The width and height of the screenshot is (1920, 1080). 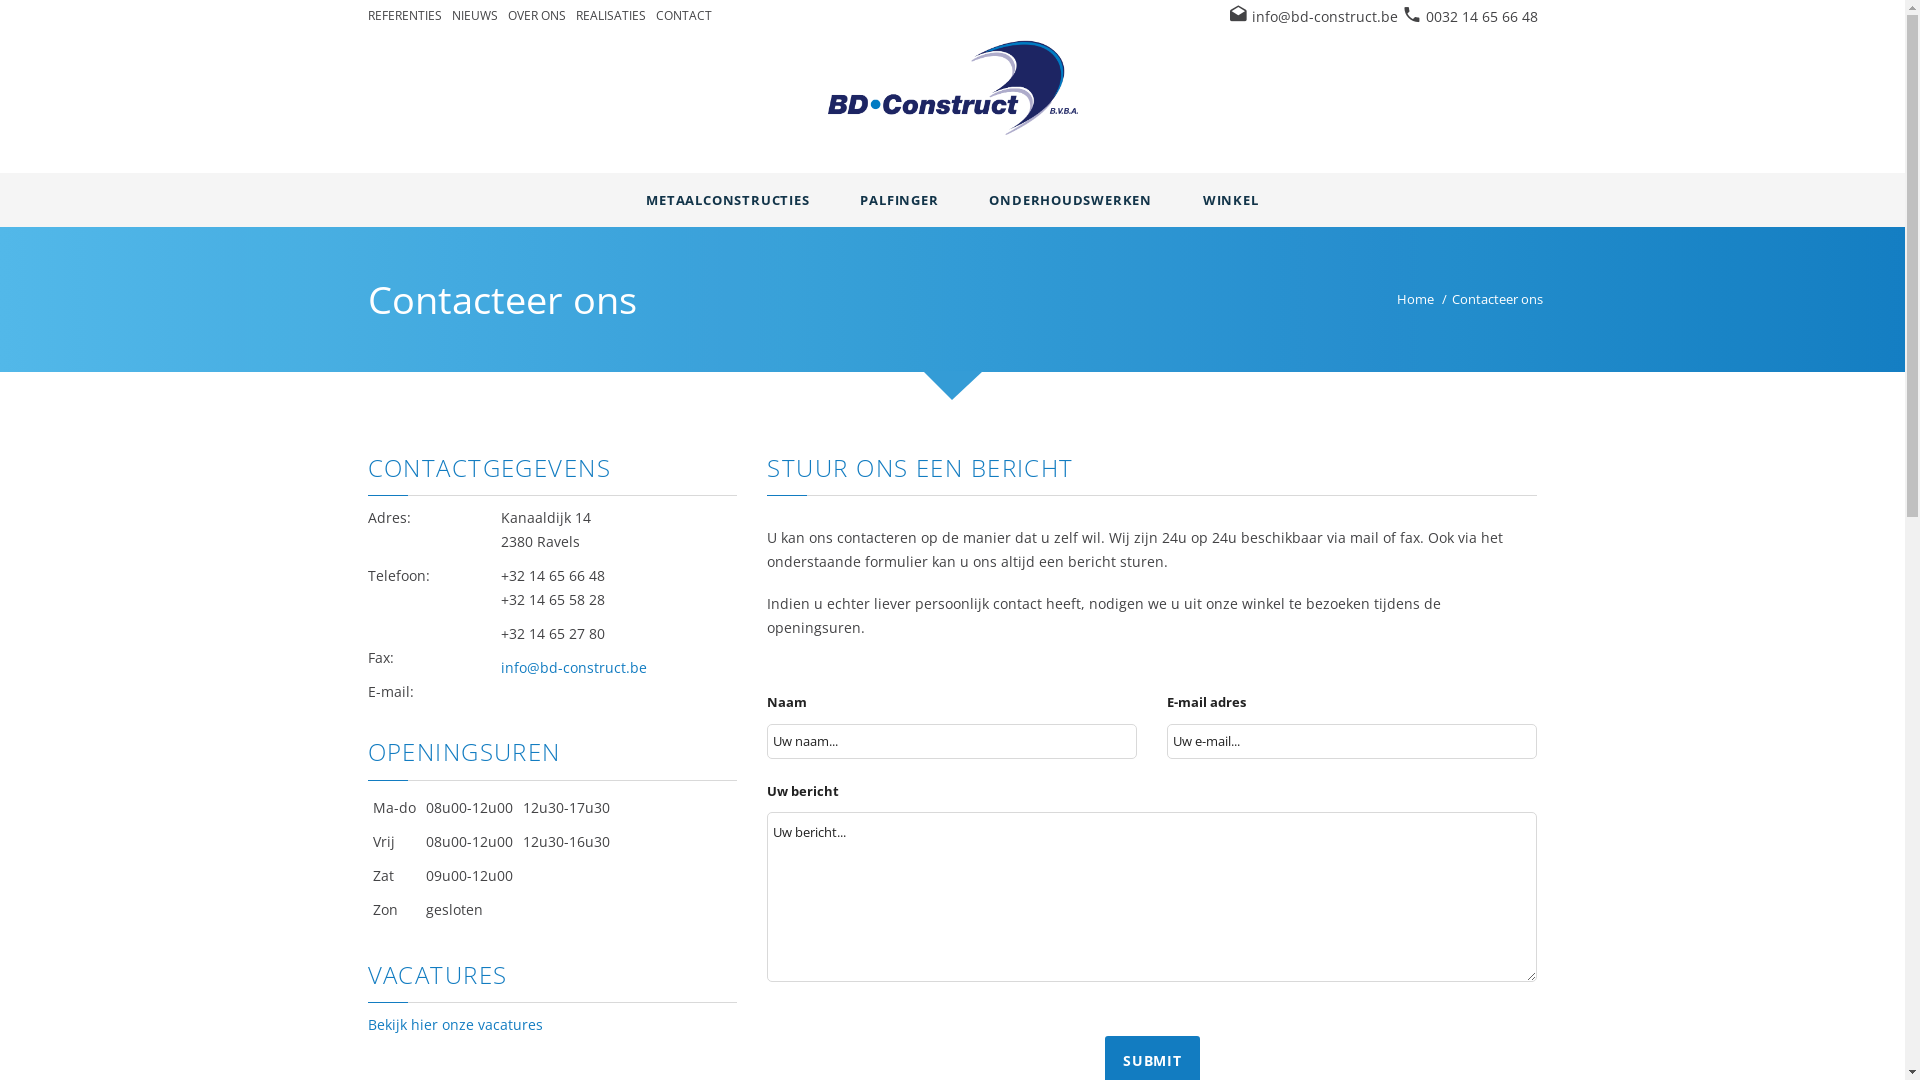 What do you see at coordinates (574, 668) in the screenshot?
I see `info@bd-construct.be` at bounding box center [574, 668].